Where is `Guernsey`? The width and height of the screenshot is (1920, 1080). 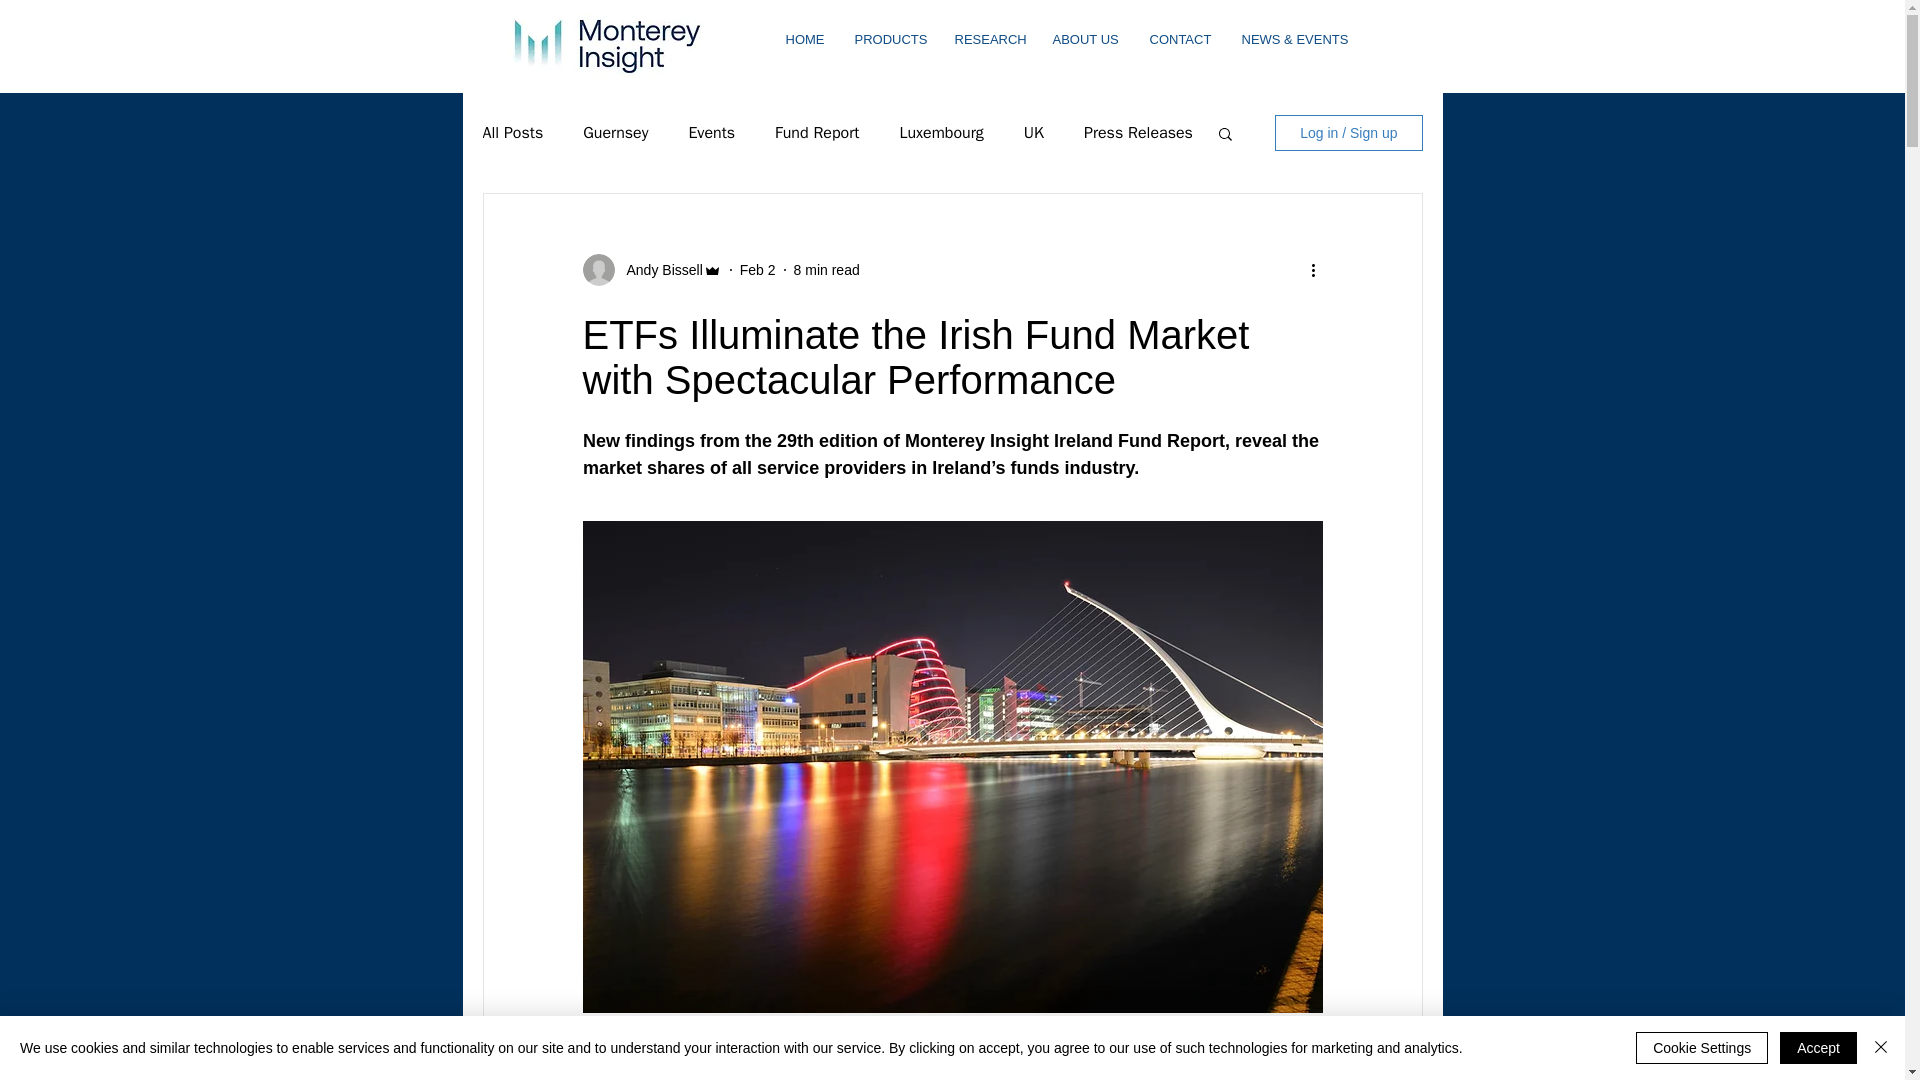
Guernsey is located at coordinates (616, 132).